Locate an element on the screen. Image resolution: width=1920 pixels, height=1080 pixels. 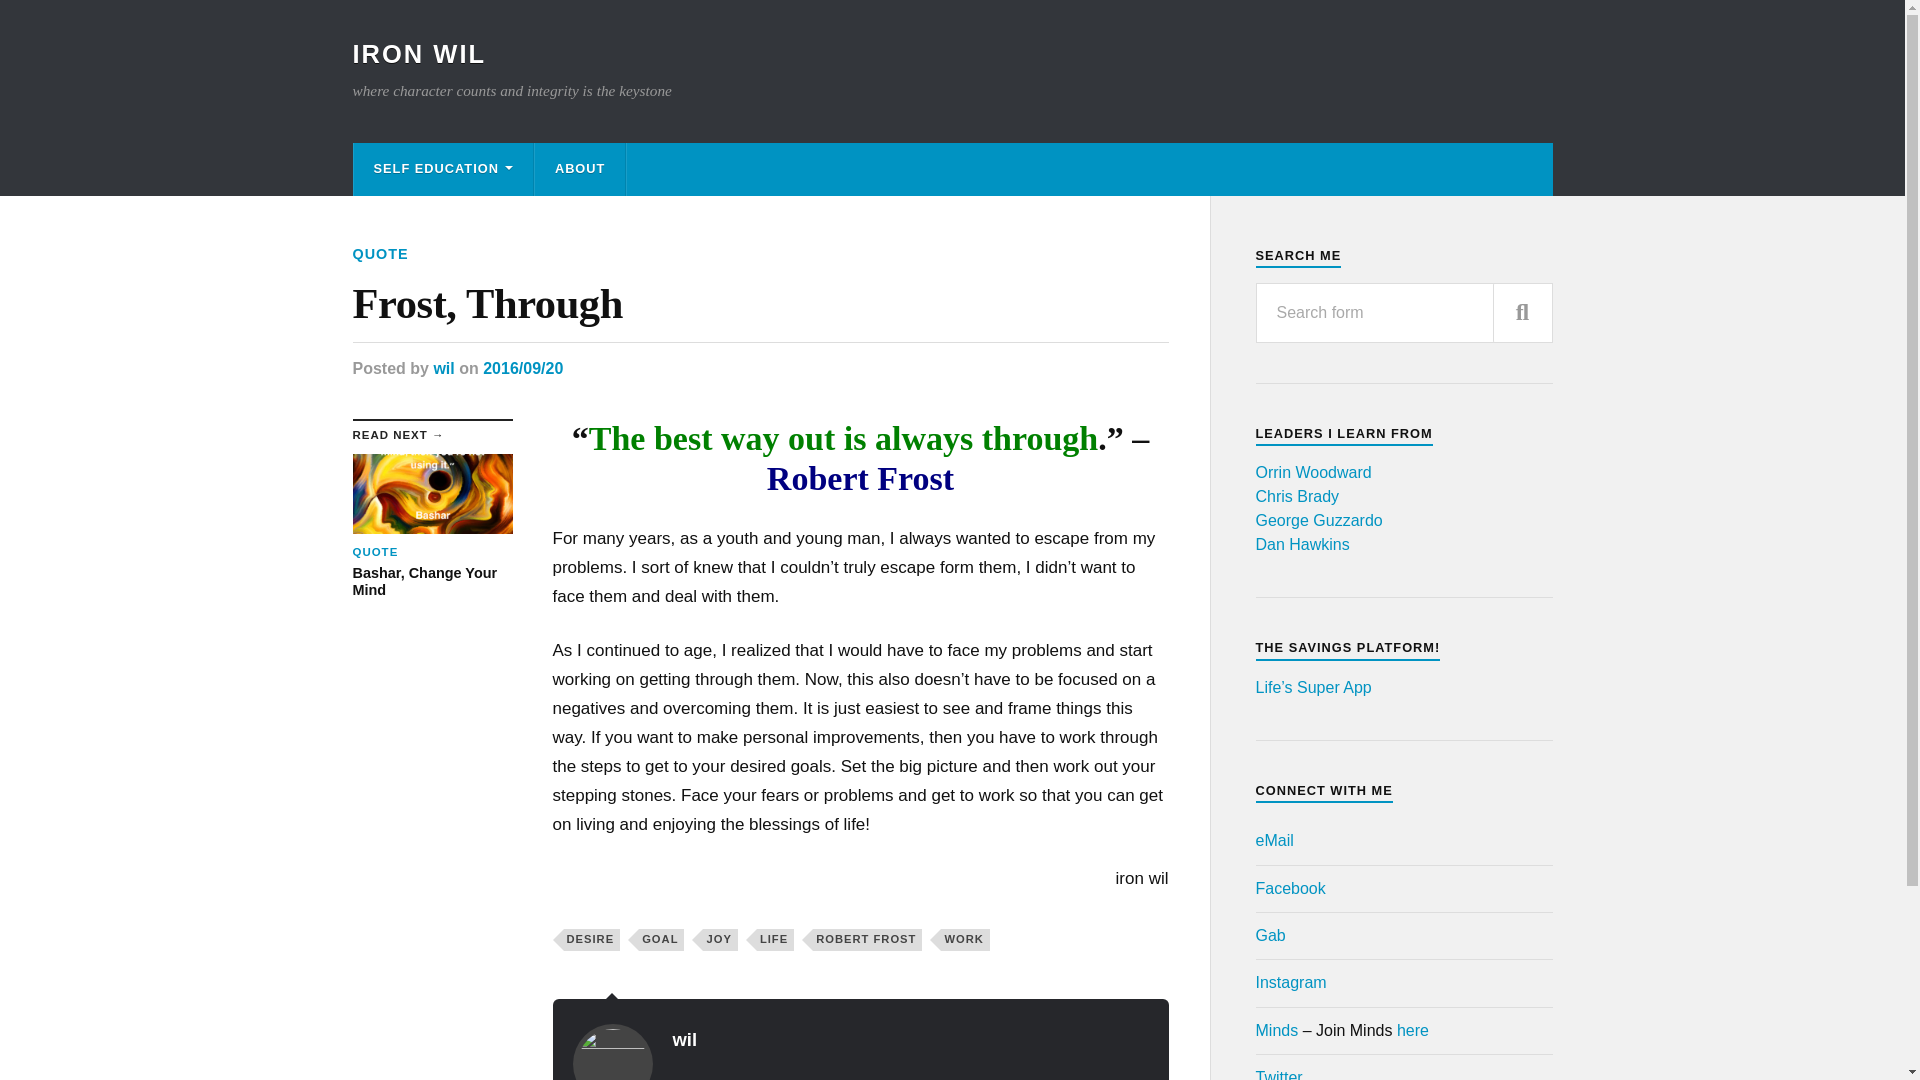
ROBERT FROST is located at coordinates (866, 940).